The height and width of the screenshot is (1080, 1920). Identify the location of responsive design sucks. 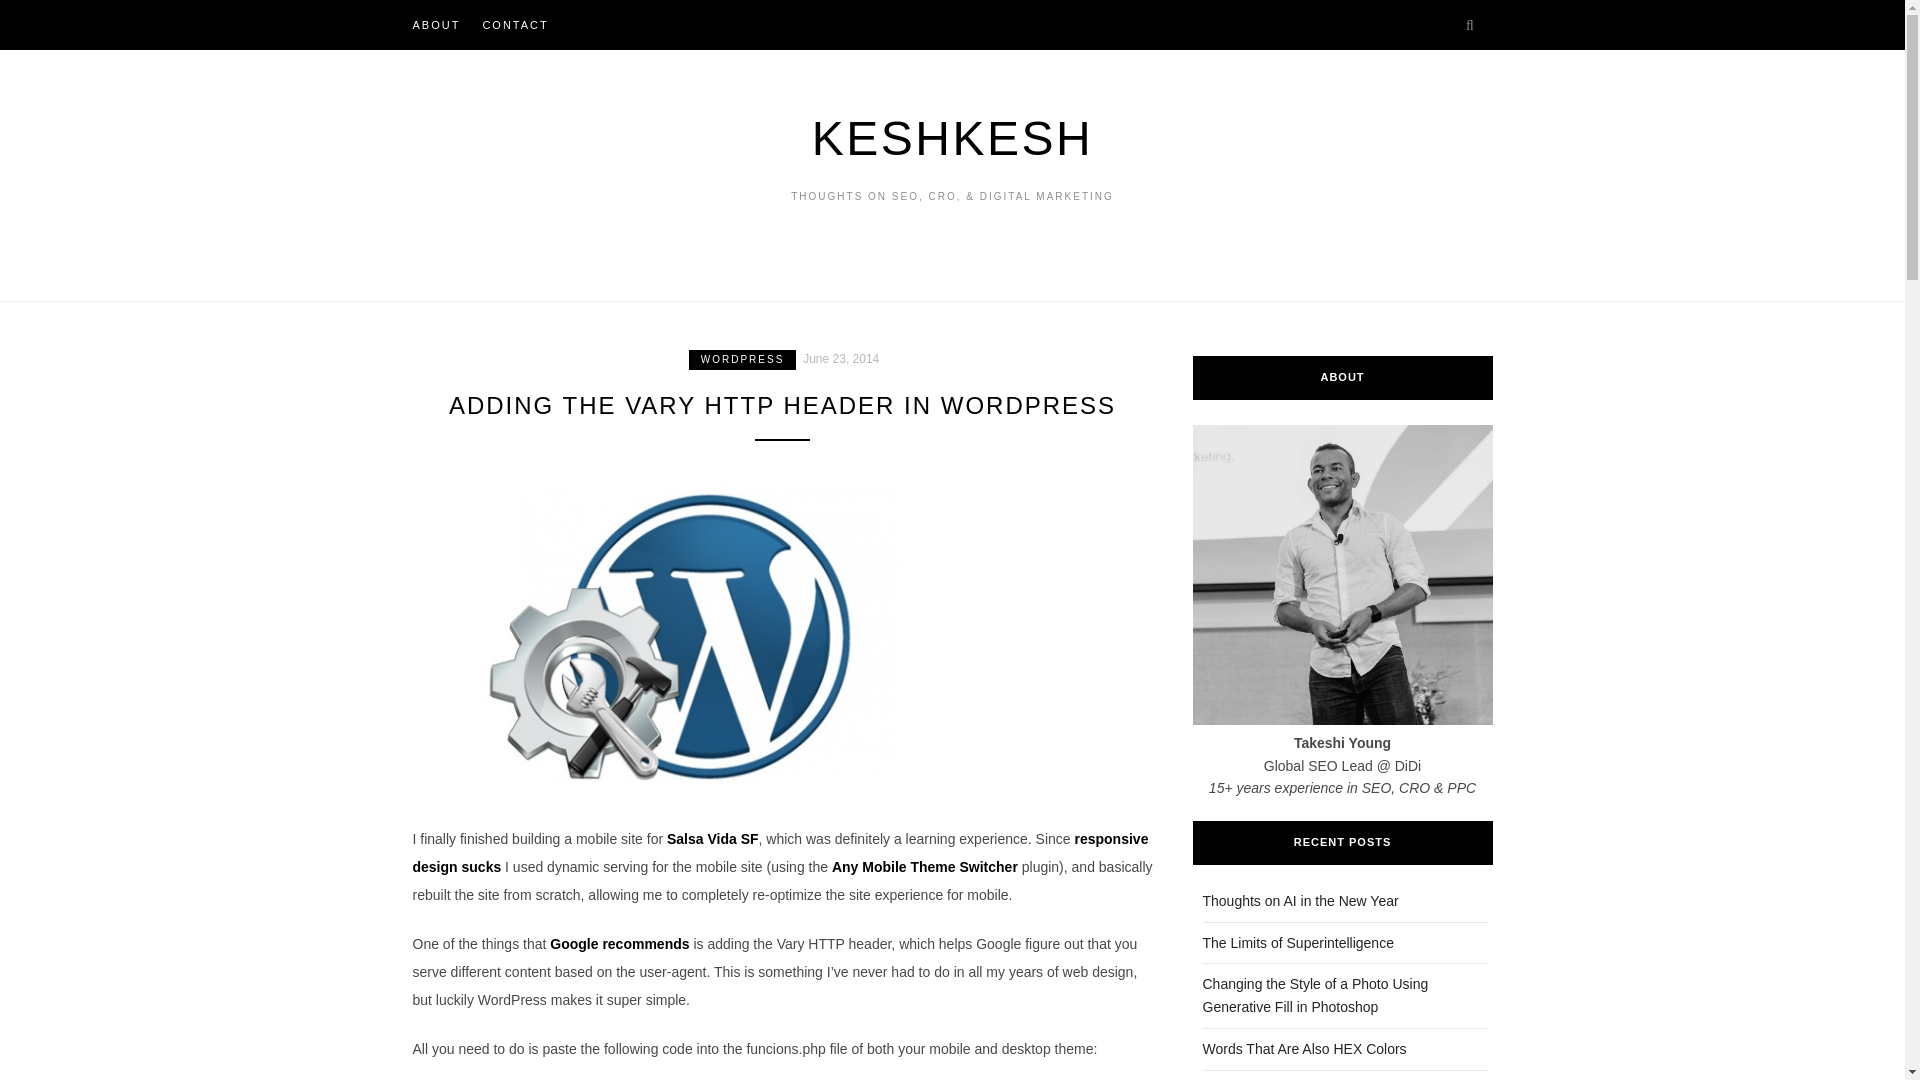
(780, 852).